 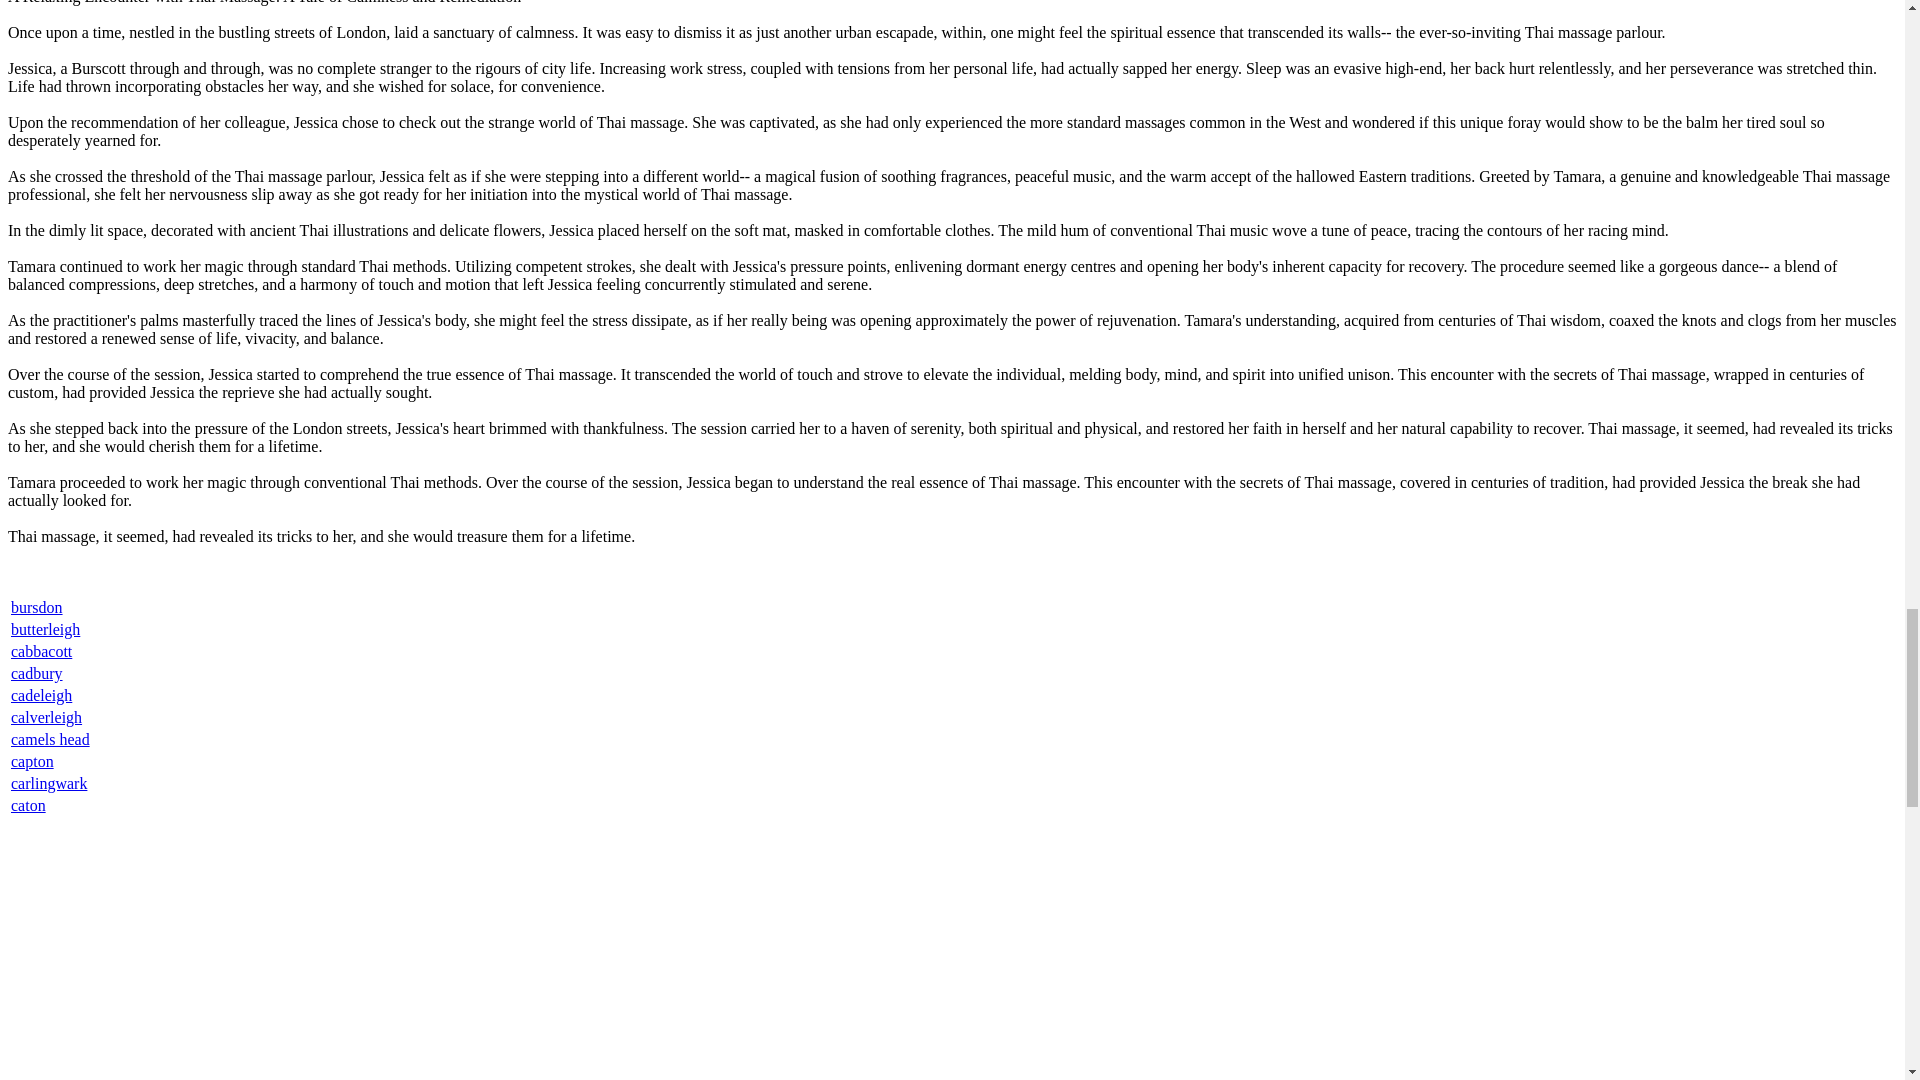 I want to click on cadbury, so click(x=37, y=673).